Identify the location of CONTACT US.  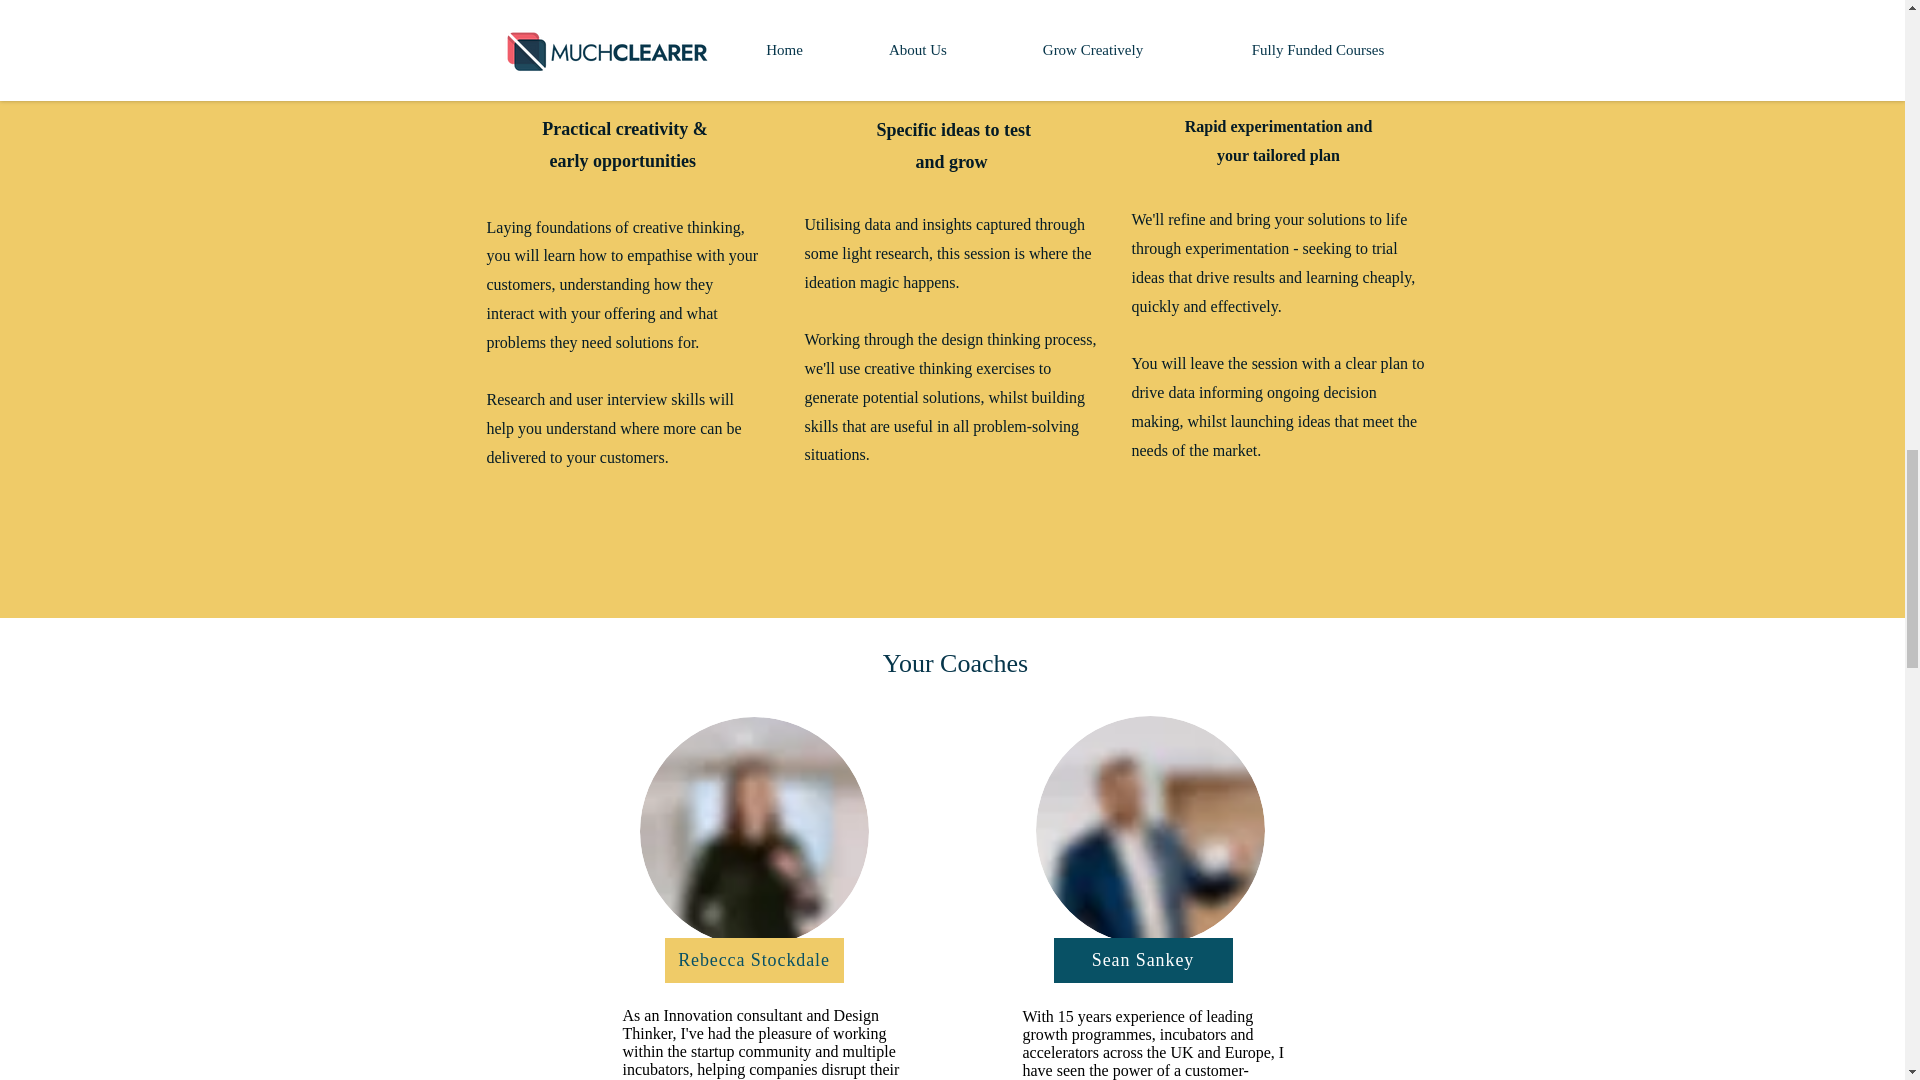
(950, 1078).